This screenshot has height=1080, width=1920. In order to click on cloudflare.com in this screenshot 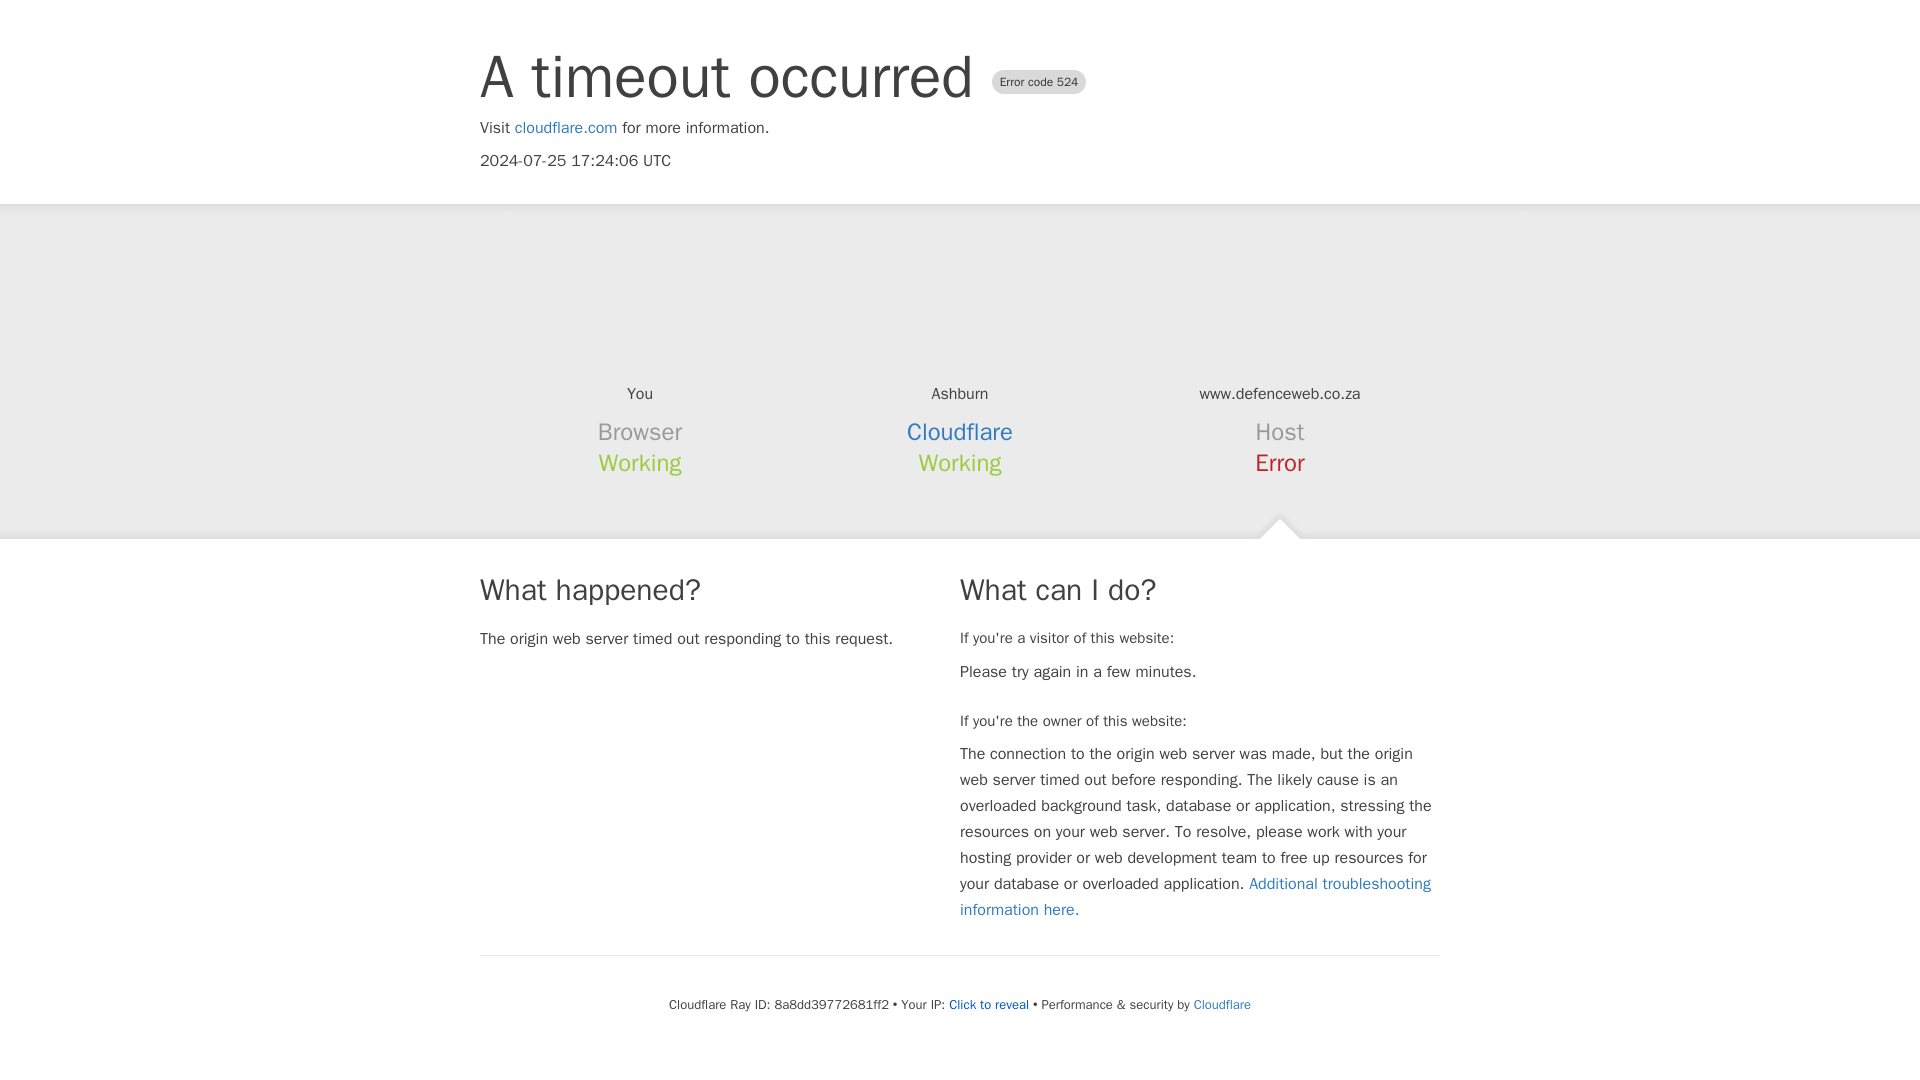, I will do `click(566, 128)`.